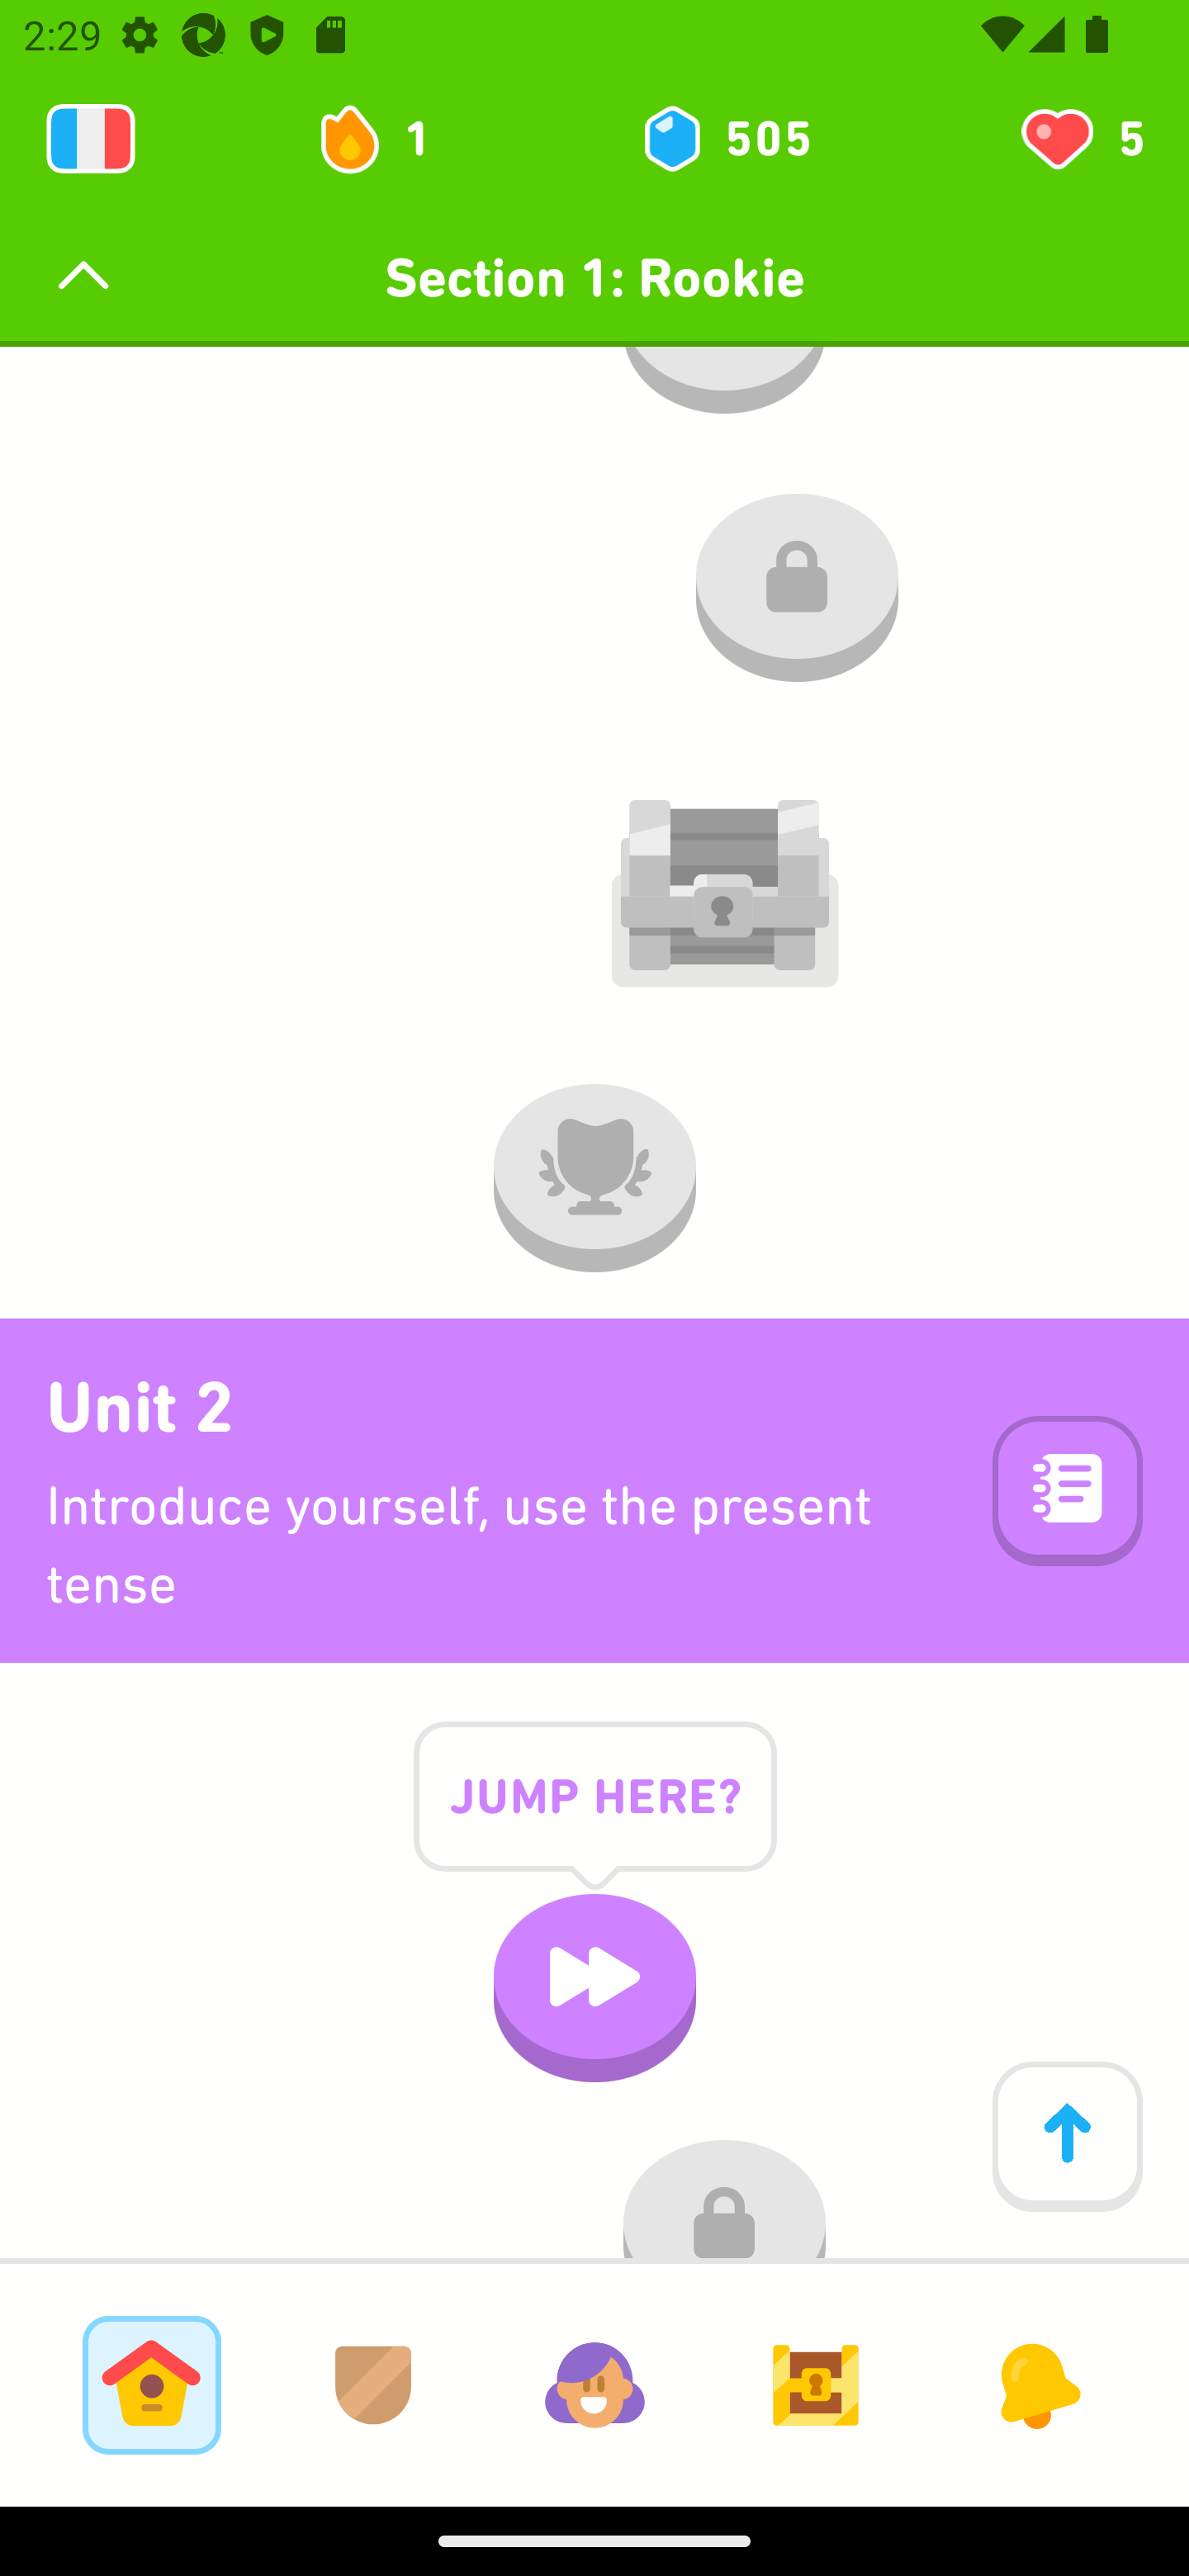 The height and width of the screenshot is (2576, 1189). Describe the element at coordinates (91, 139) in the screenshot. I see `Learning 2131888976` at that location.